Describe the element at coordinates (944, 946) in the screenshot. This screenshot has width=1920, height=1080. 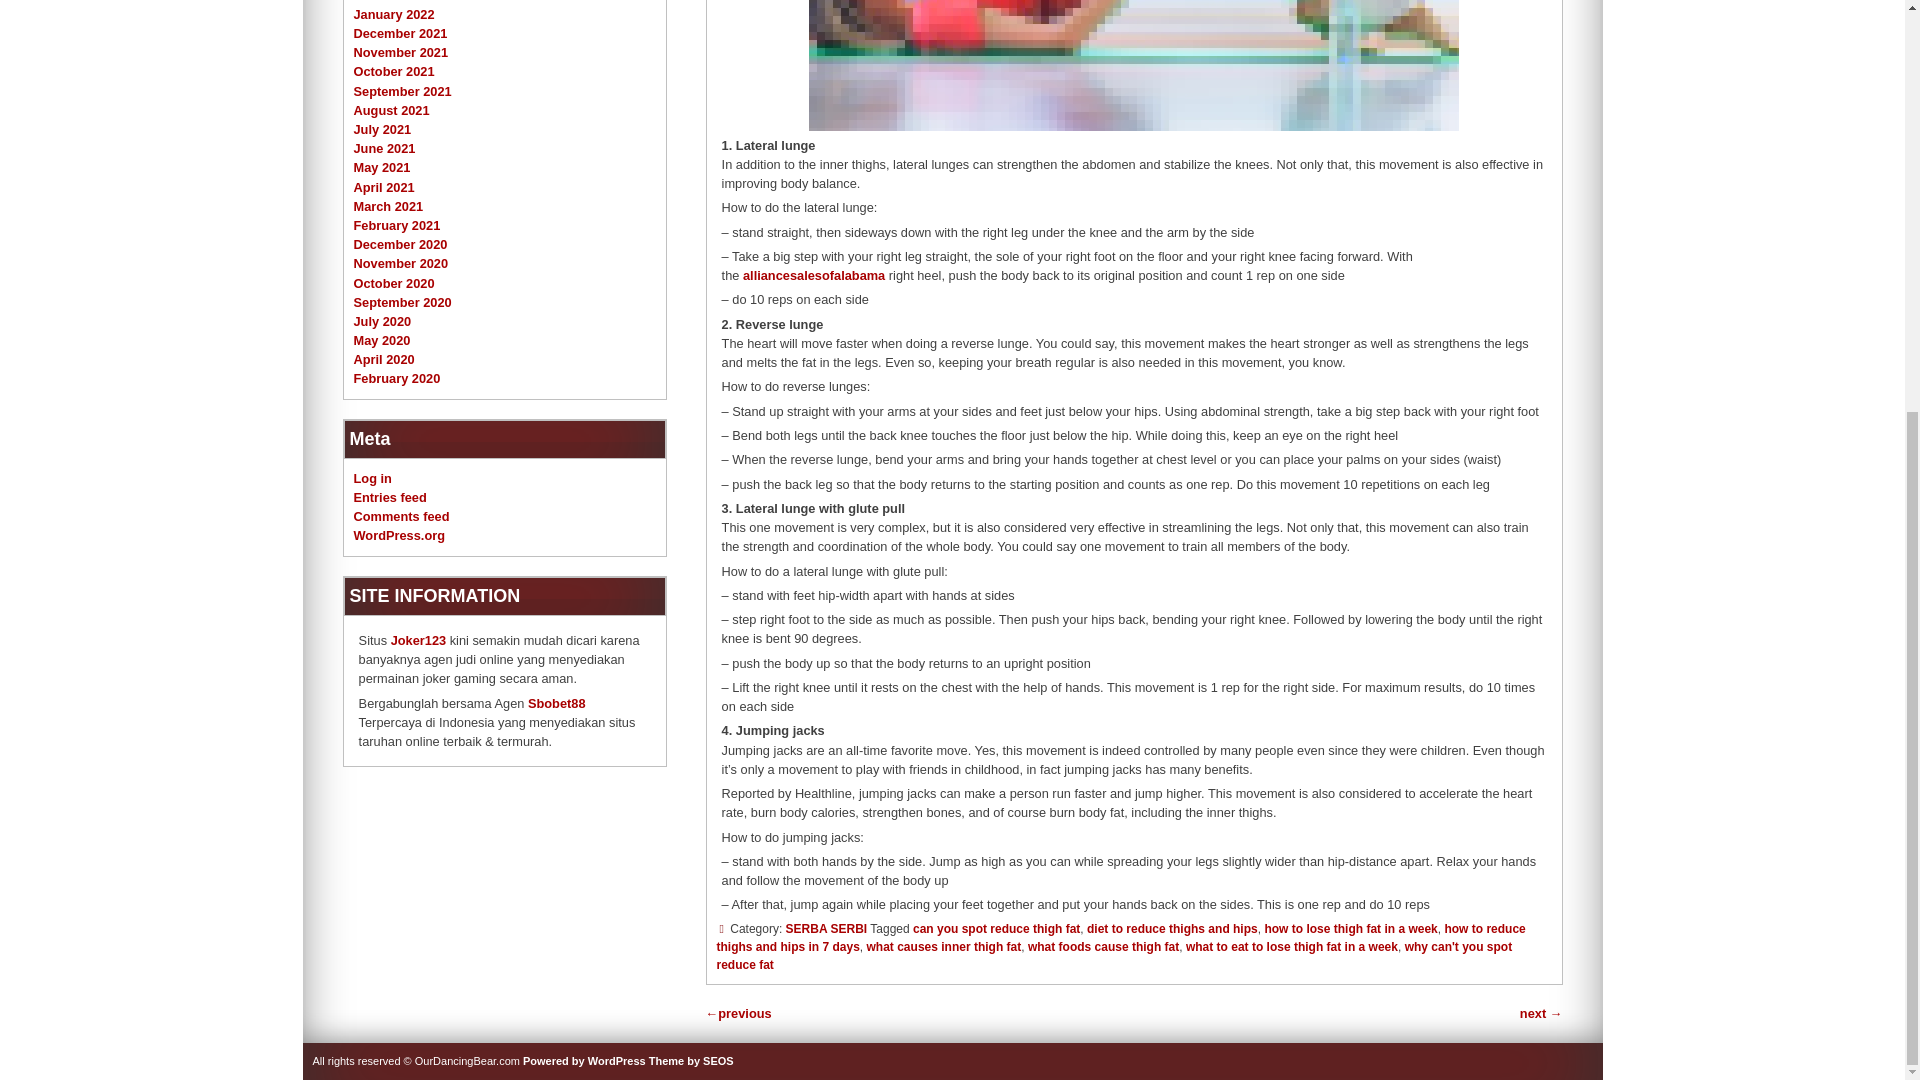
I see `what causes inner thigh fat` at that location.